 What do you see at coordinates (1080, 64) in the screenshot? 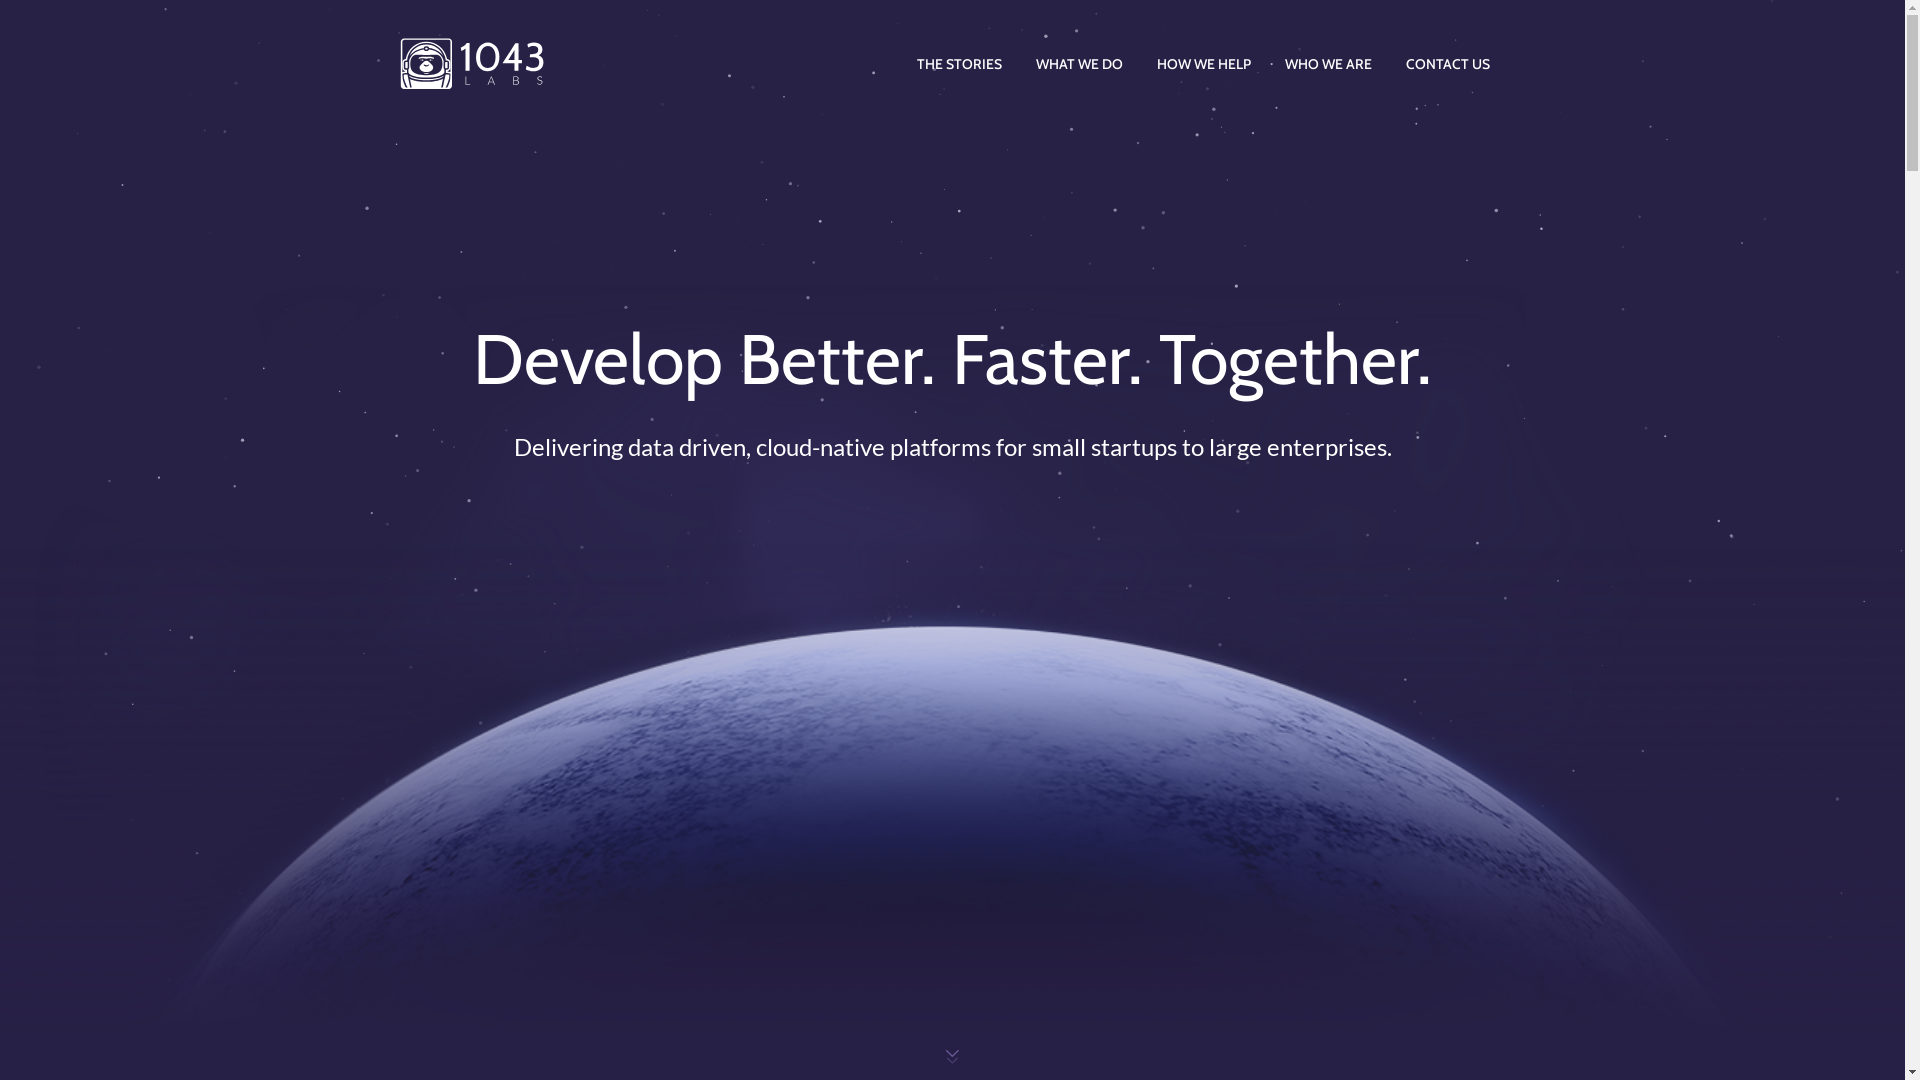
I see `WHAT WE DO` at bounding box center [1080, 64].